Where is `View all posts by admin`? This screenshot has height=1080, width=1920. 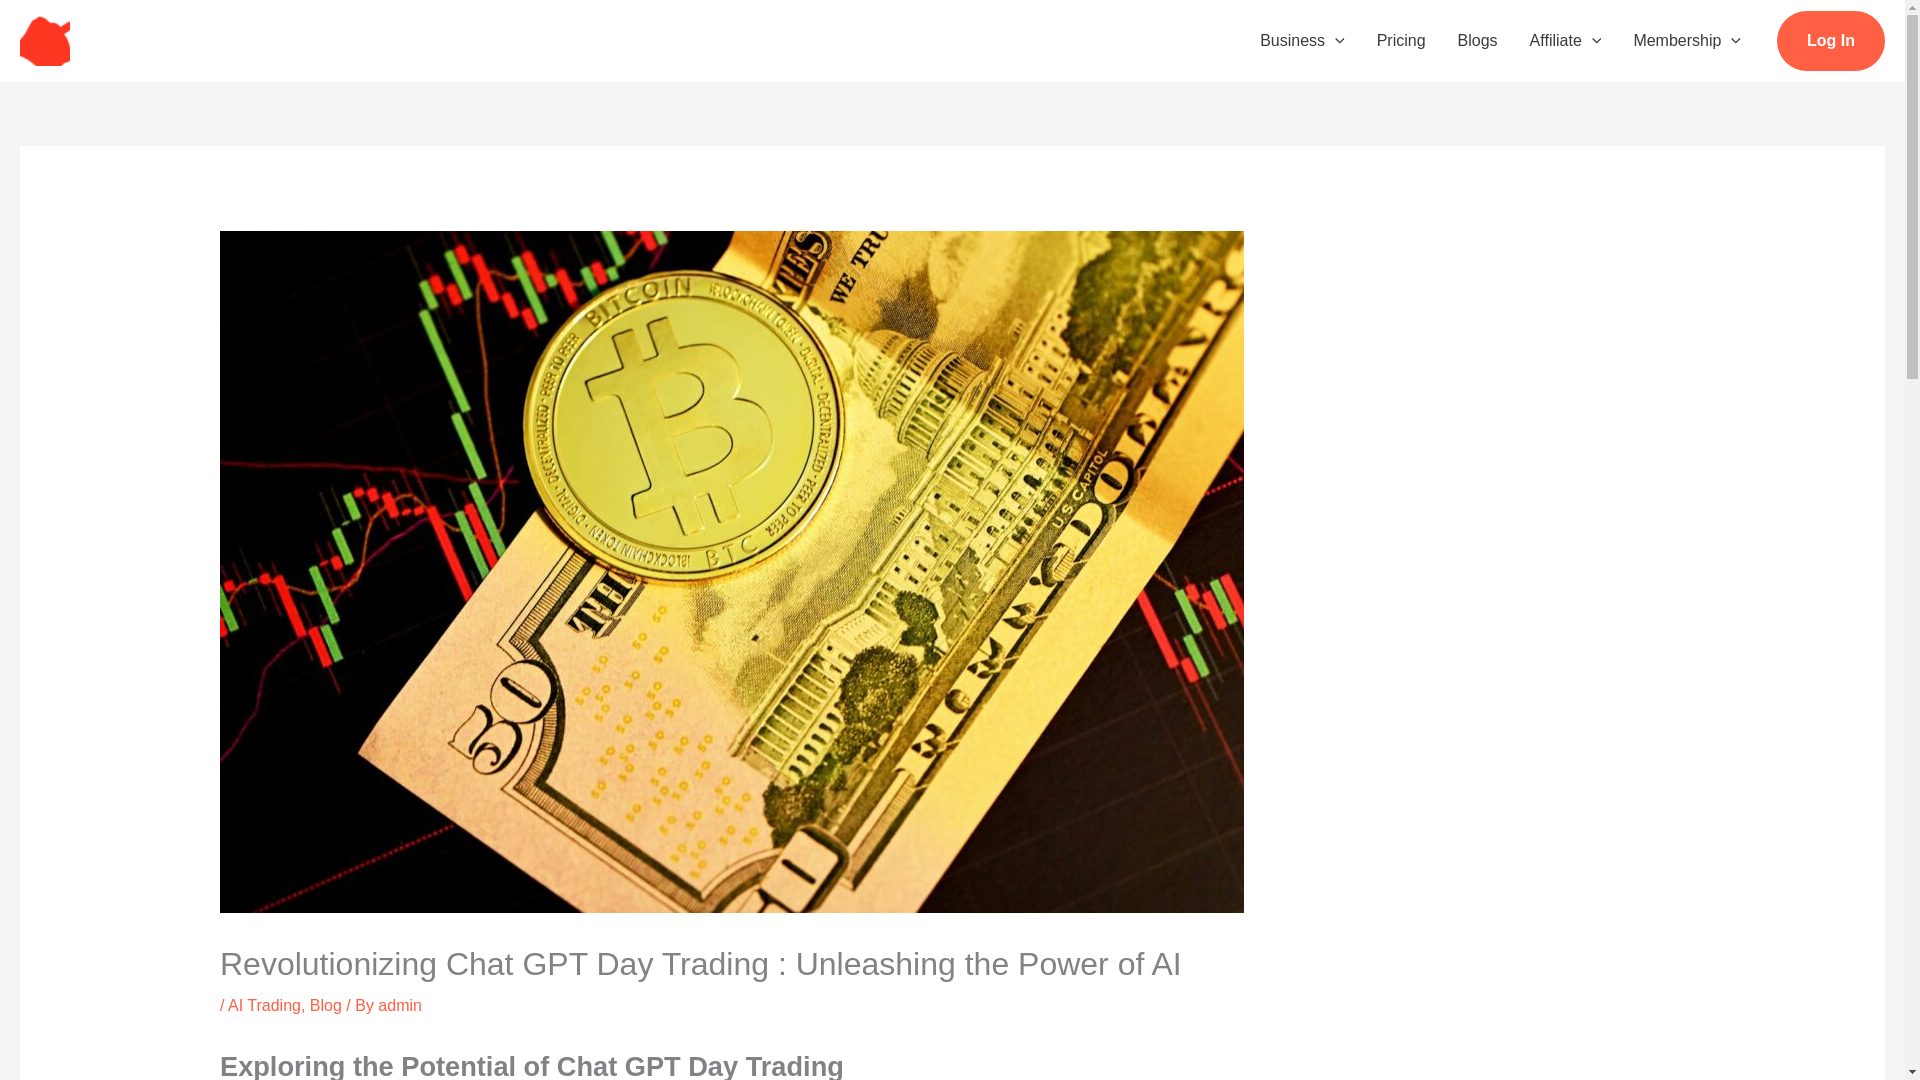 View all posts by admin is located at coordinates (400, 1005).